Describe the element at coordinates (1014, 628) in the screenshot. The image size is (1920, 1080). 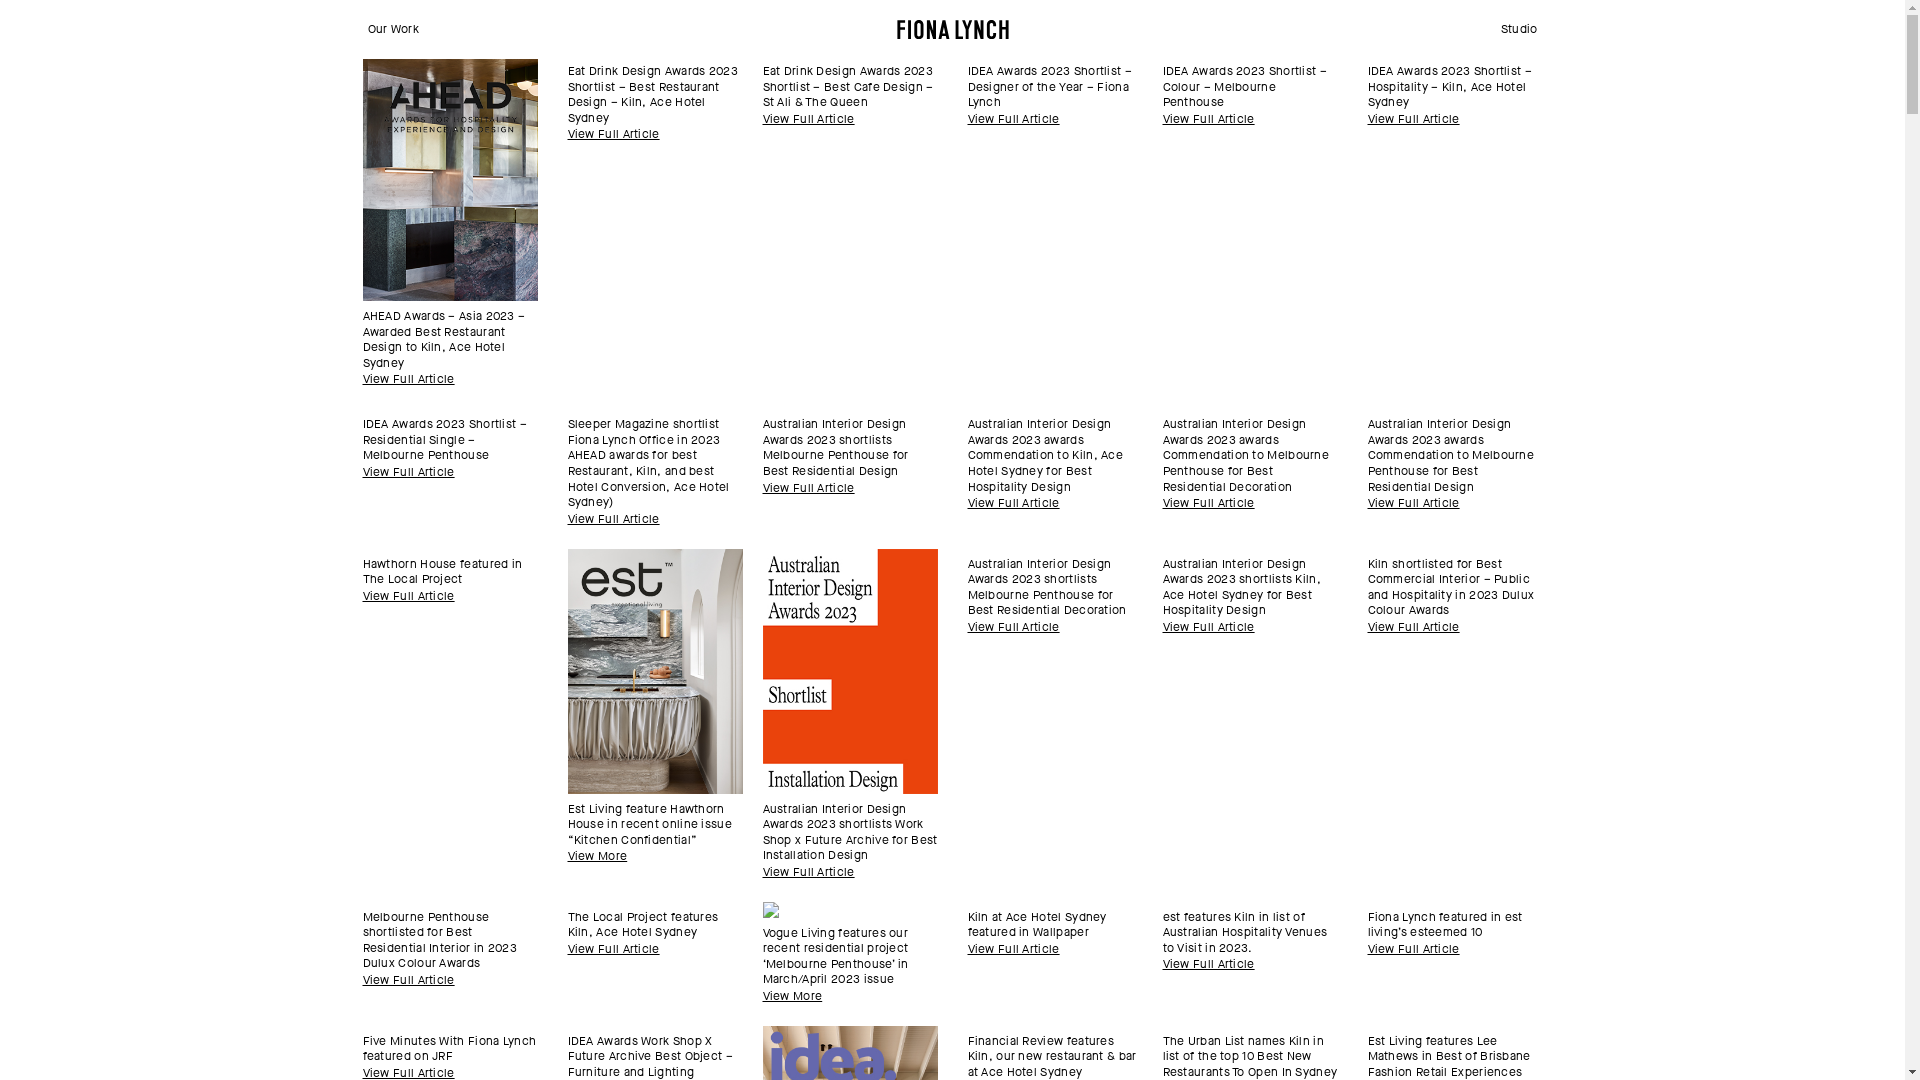
I see `View Full Article` at that location.